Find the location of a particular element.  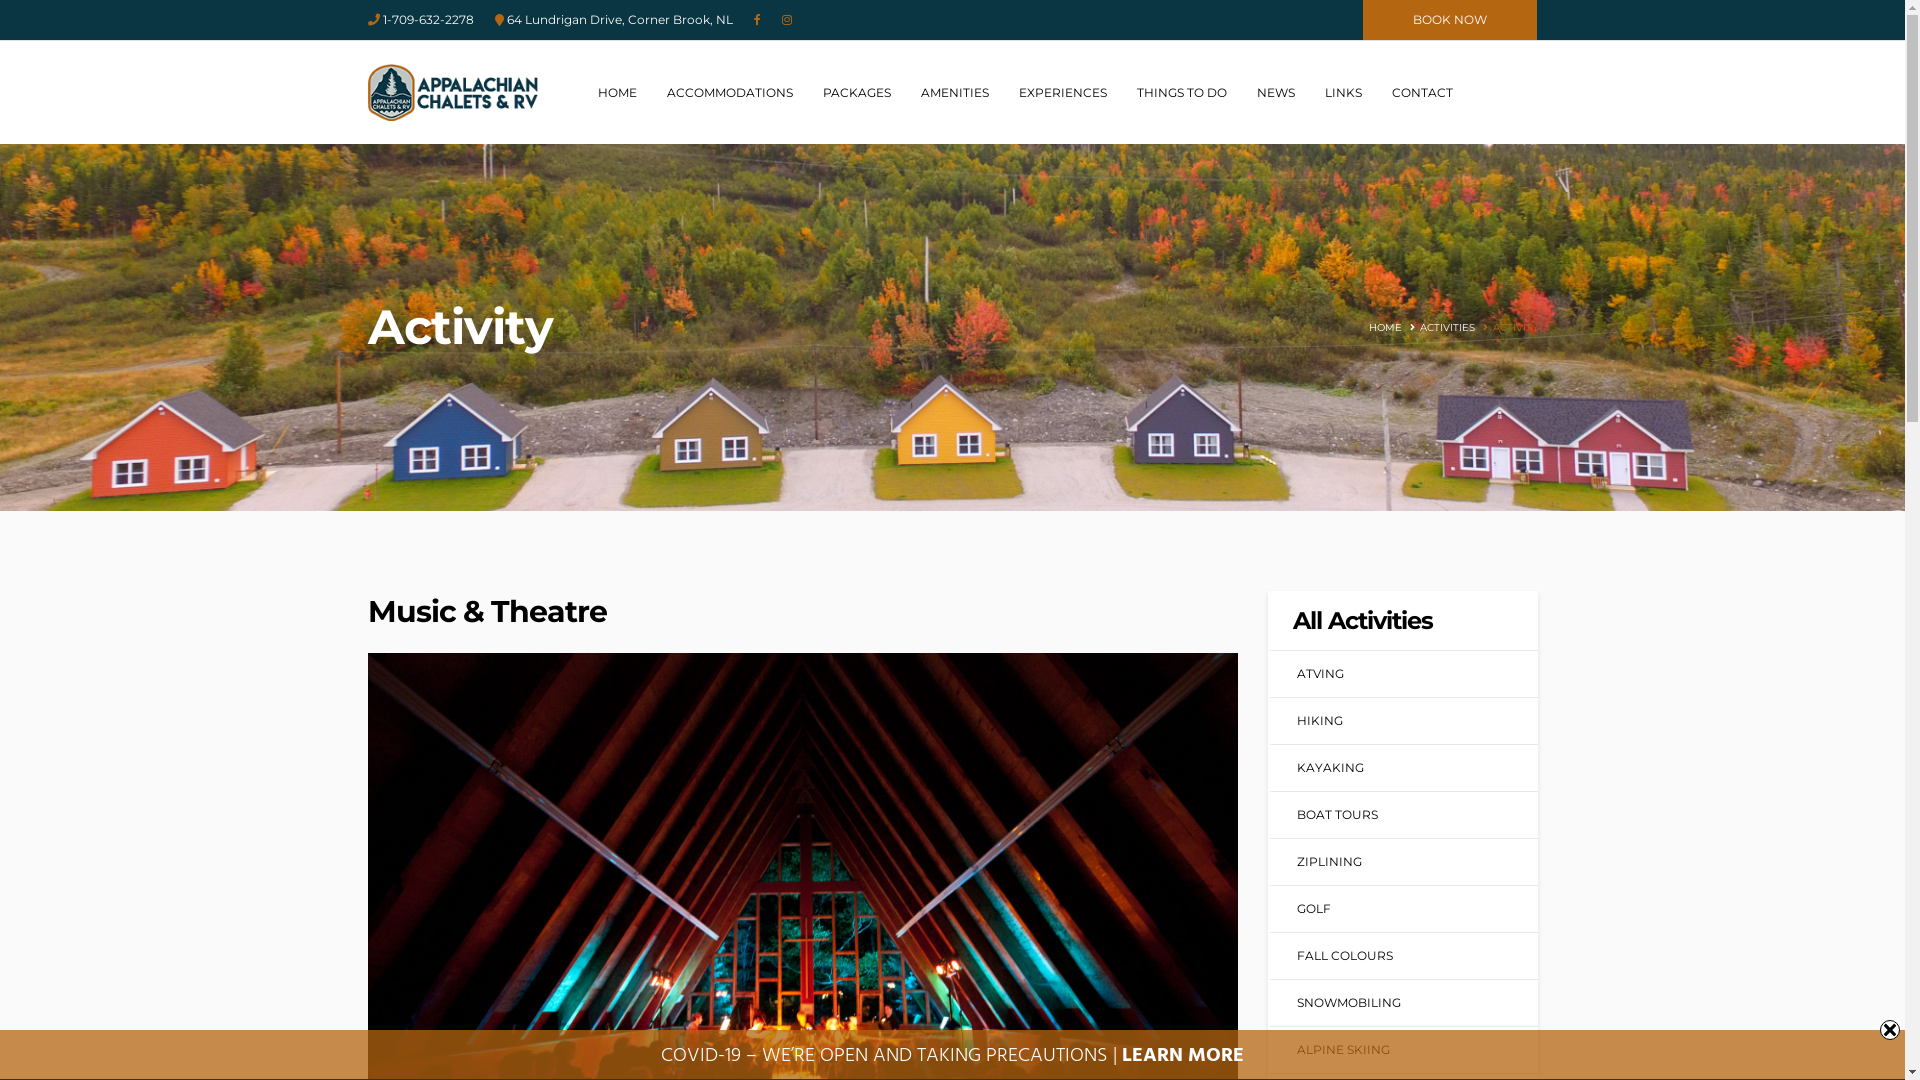

CONTACT is located at coordinates (1422, 93).